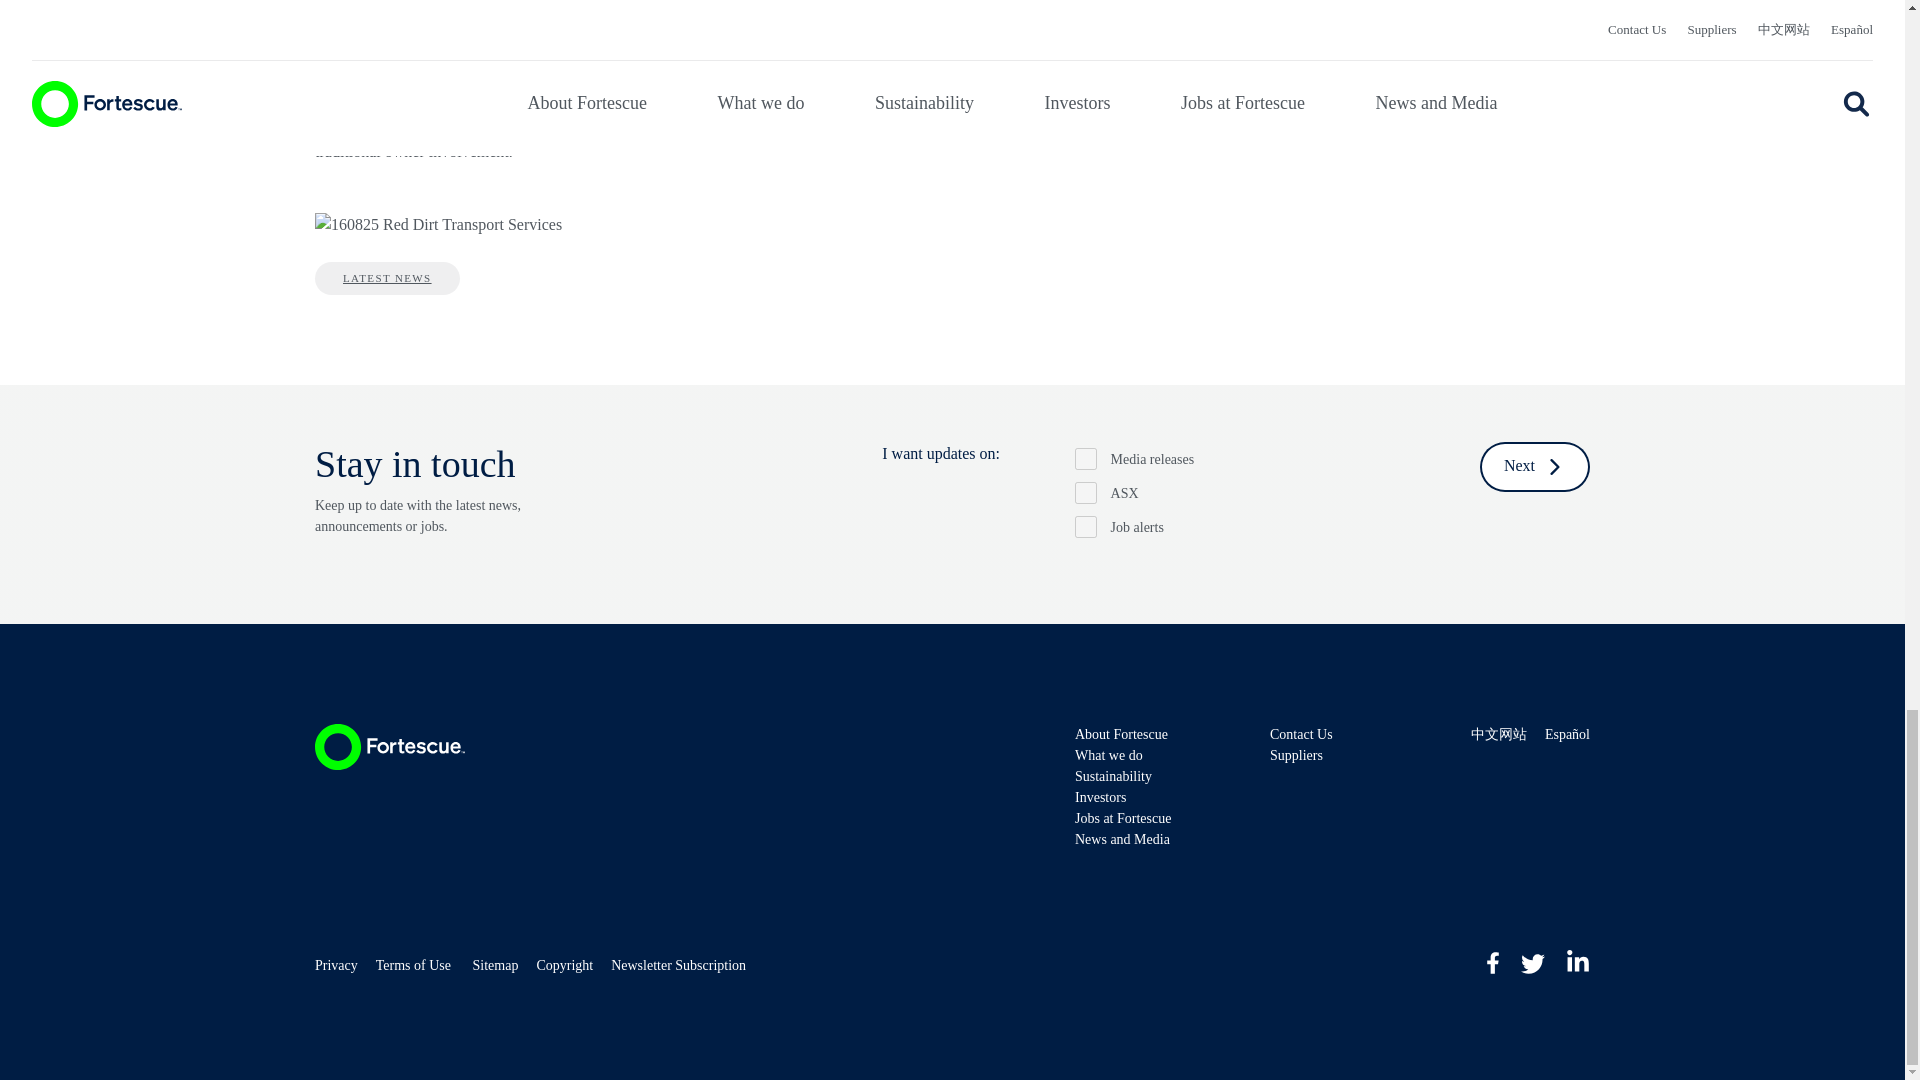 The width and height of the screenshot is (1920, 1080). What do you see at coordinates (1086, 526) in the screenshot?
I see `Job alerts` at bounding box center [1086, 526].